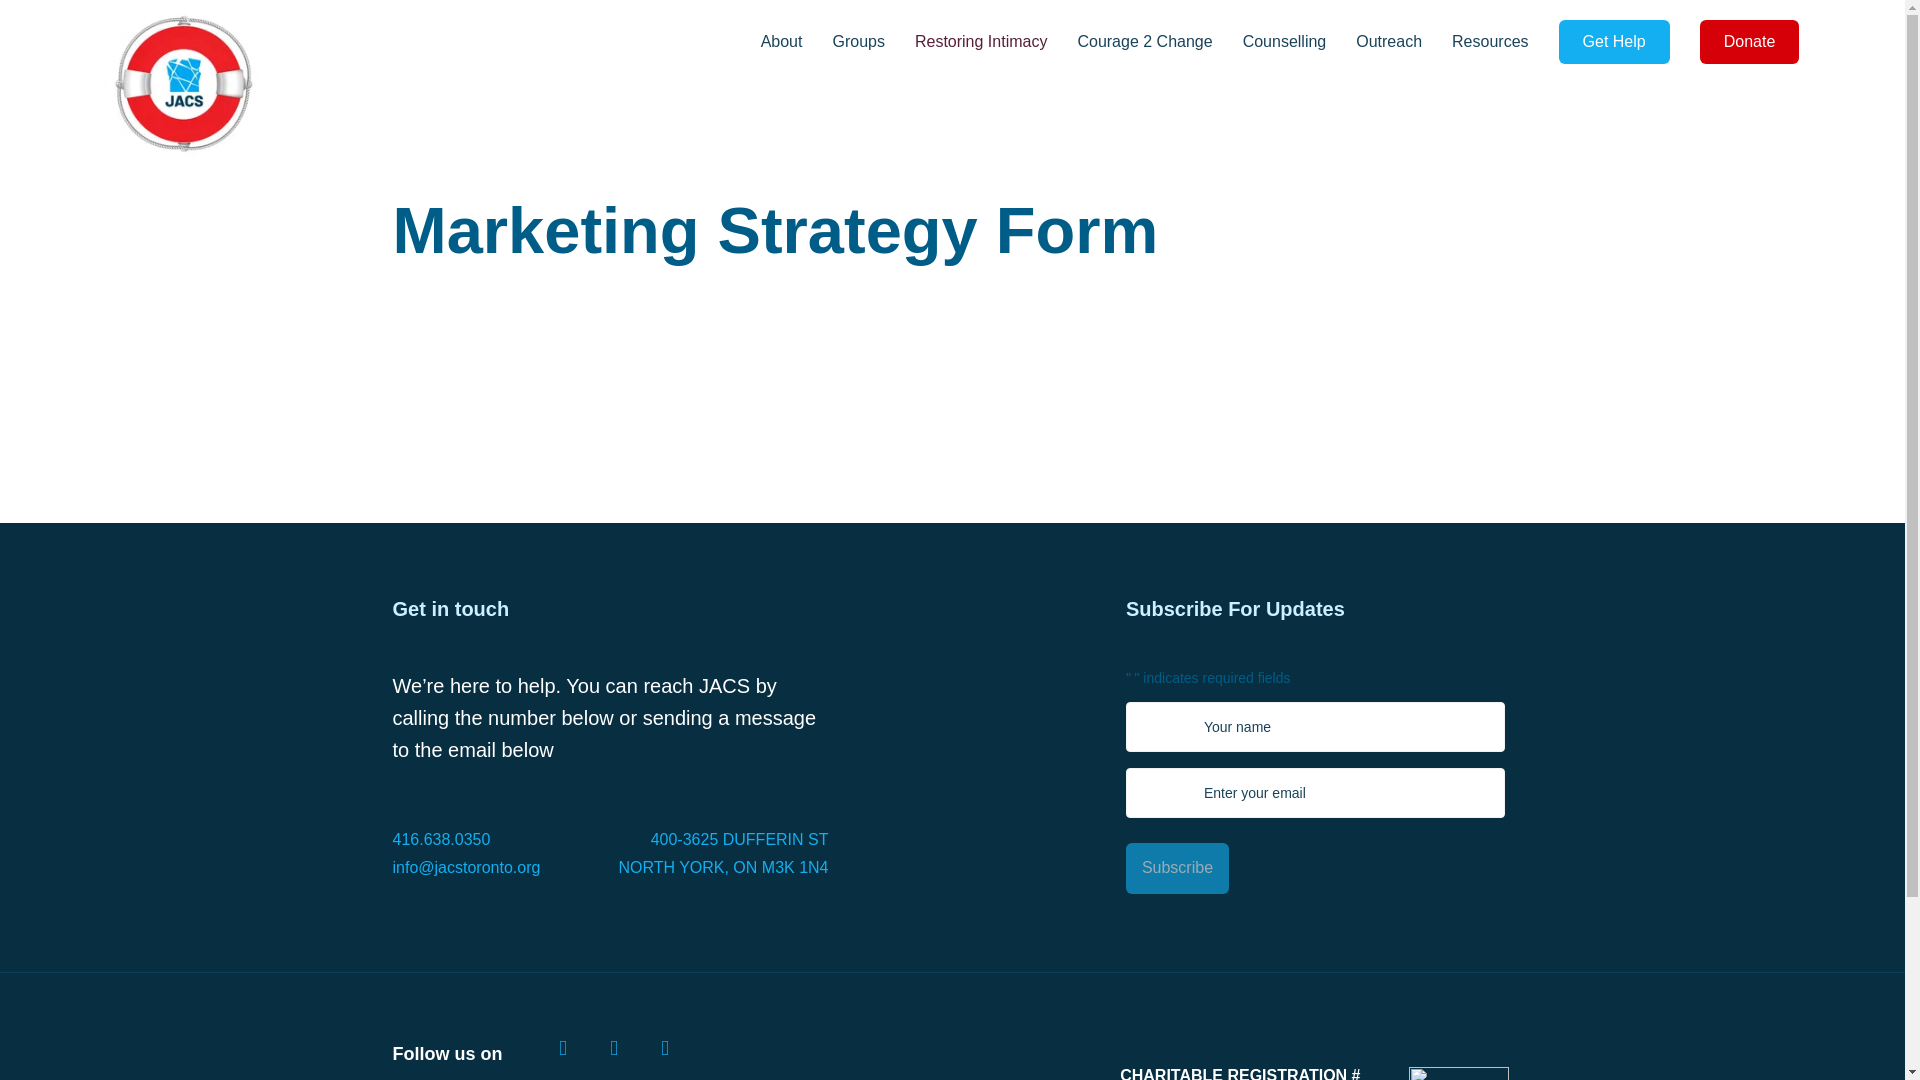 Image resolution: width=1920 pixels, height=1080 pixels. What do you see at coordinates (996, 42) in the screenshot?
I see `Restoring Intimacy` at bounding box center [996, 42].